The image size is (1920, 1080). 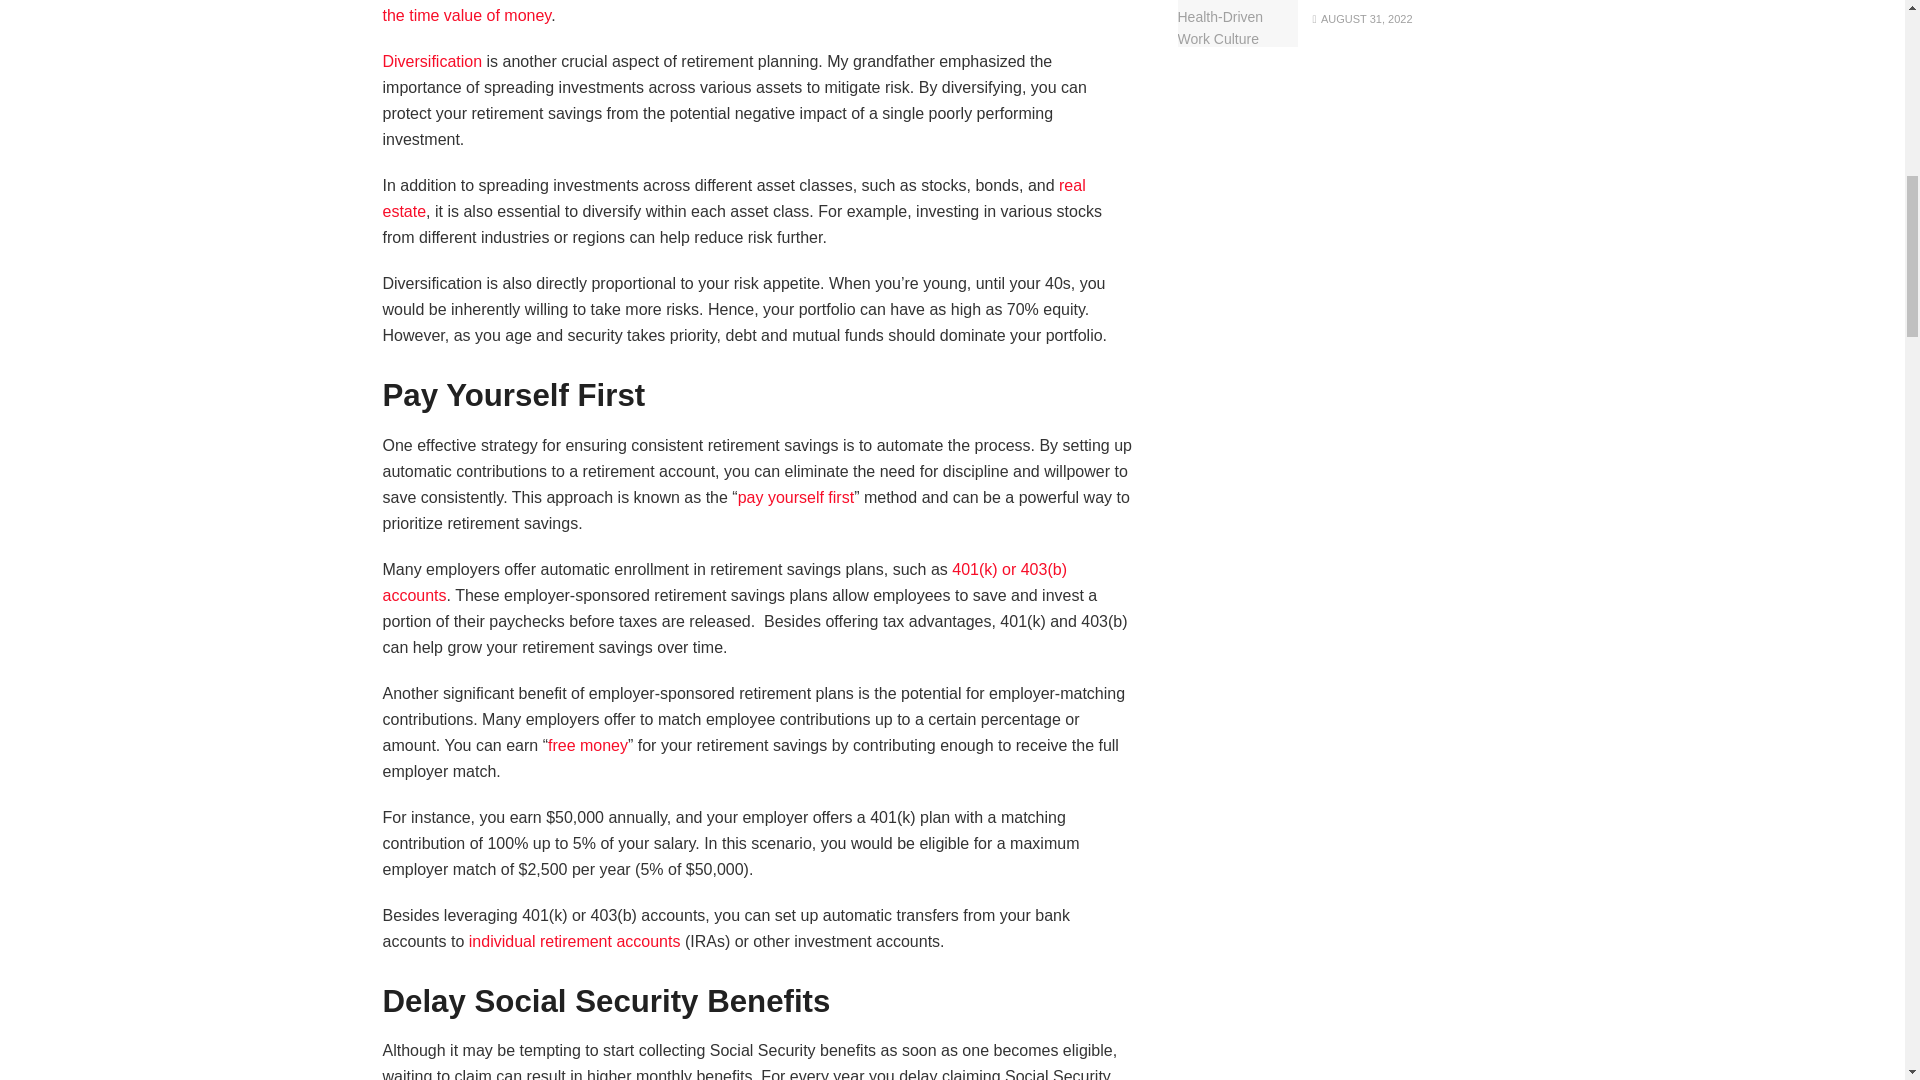 What do you see at coordinates (432, 61) in the screenshot?
I see `Diversification` at bounding box center [432, 61].